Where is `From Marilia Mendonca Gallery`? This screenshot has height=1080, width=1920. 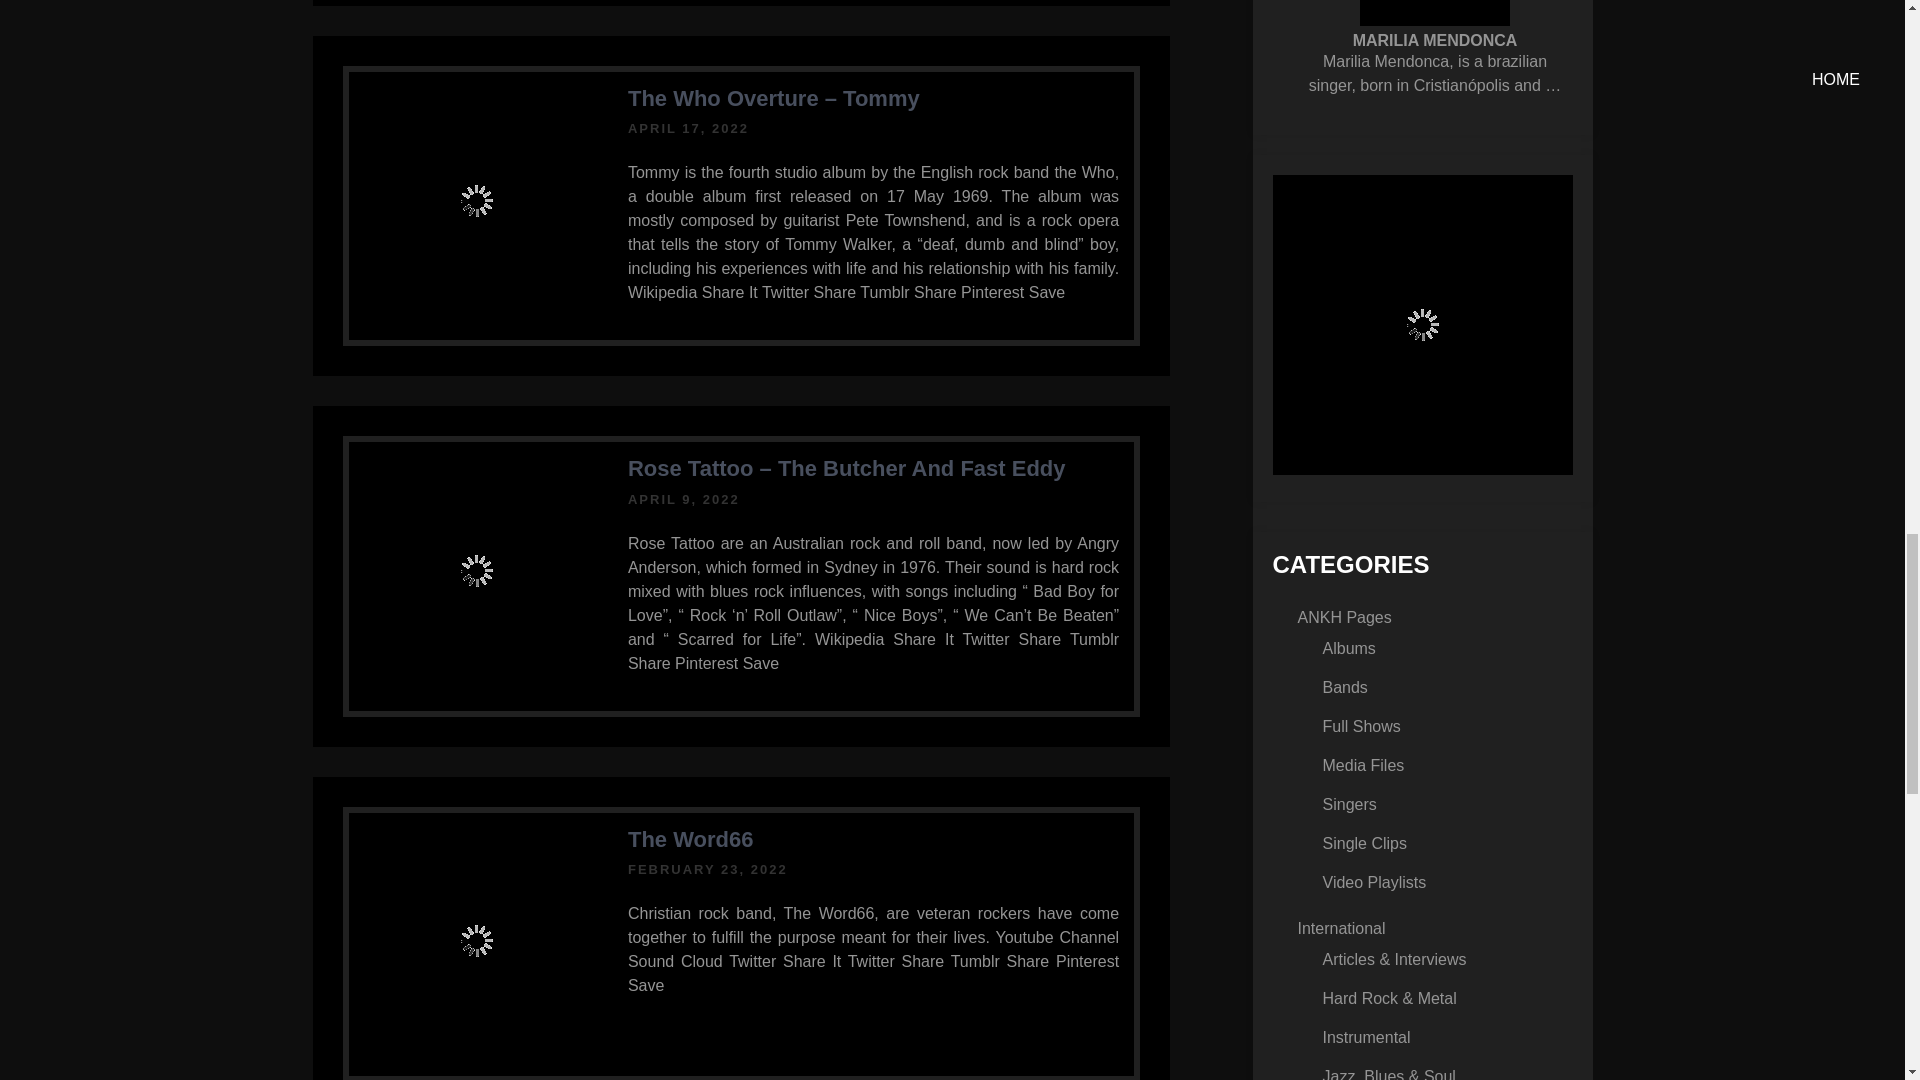
From Marilia Mendonca Gallery is located at coordinates (1434, 12).